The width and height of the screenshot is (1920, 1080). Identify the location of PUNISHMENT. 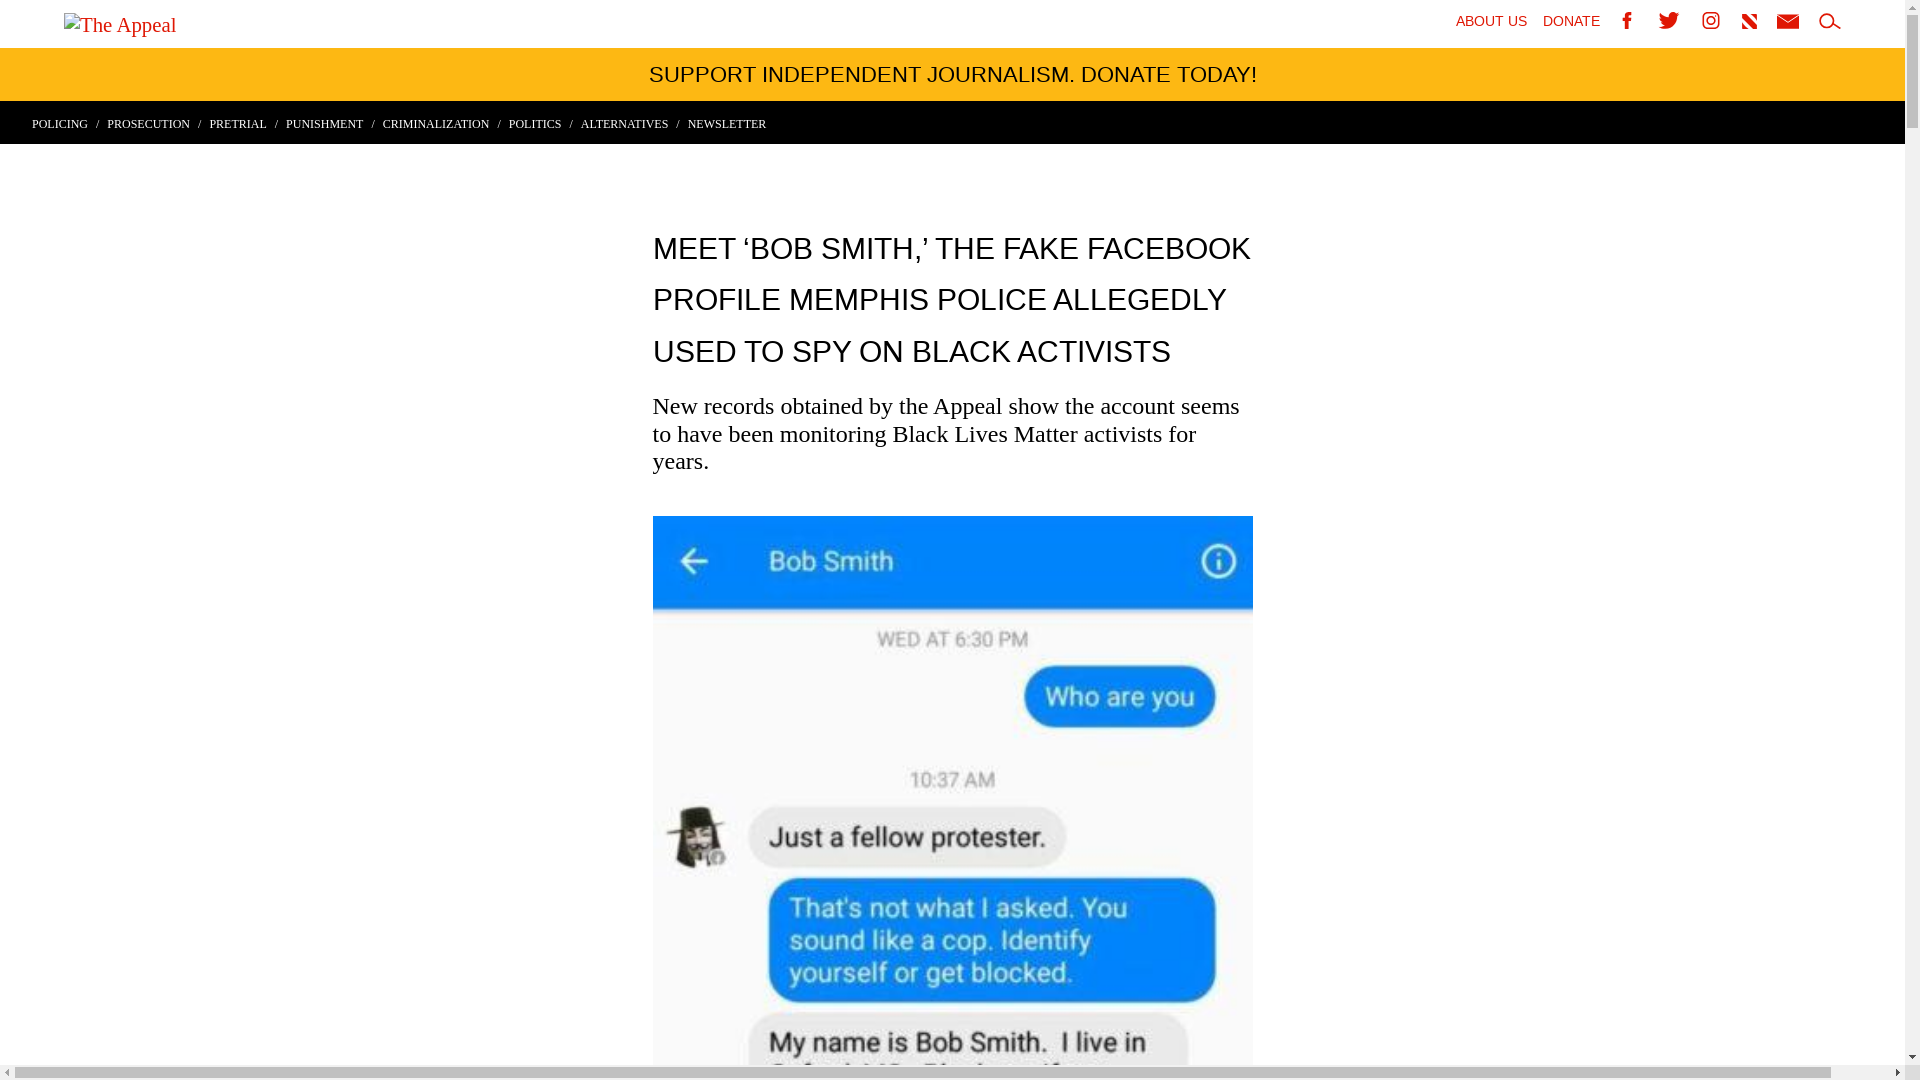
(330, 123).